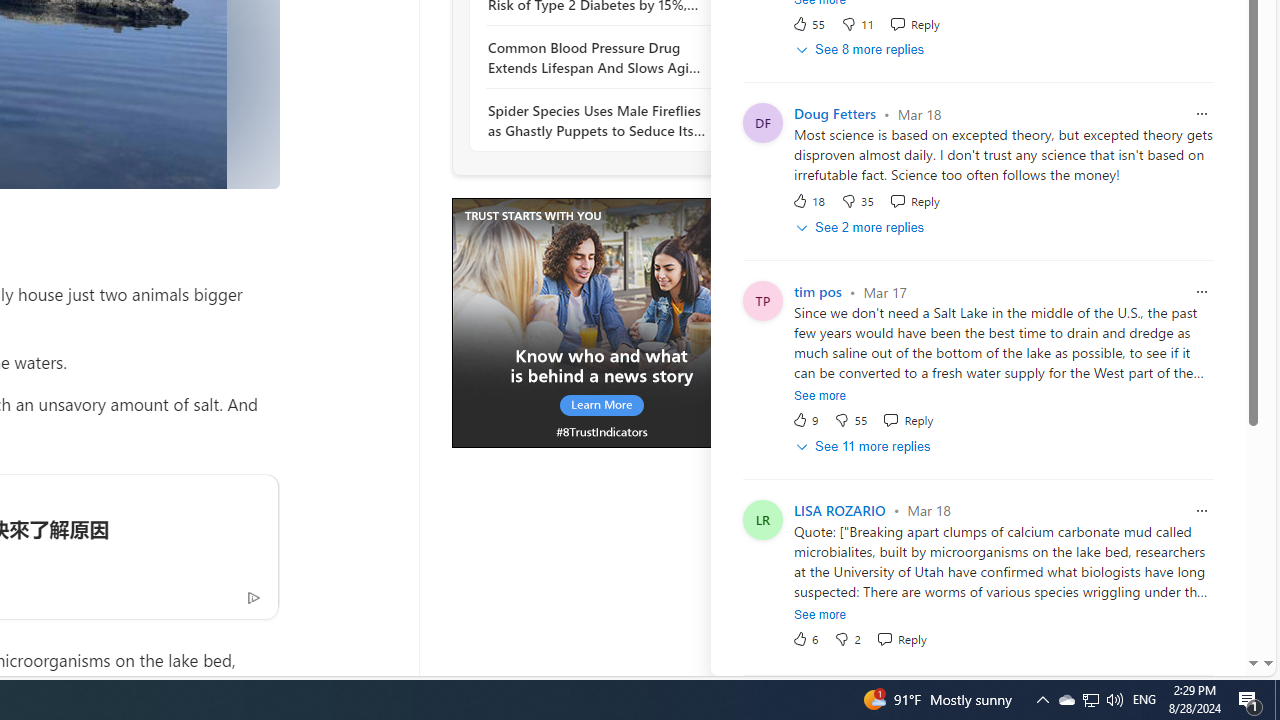  I want to click on To get missing image descriptions, open the context menu., so click(601, 322).